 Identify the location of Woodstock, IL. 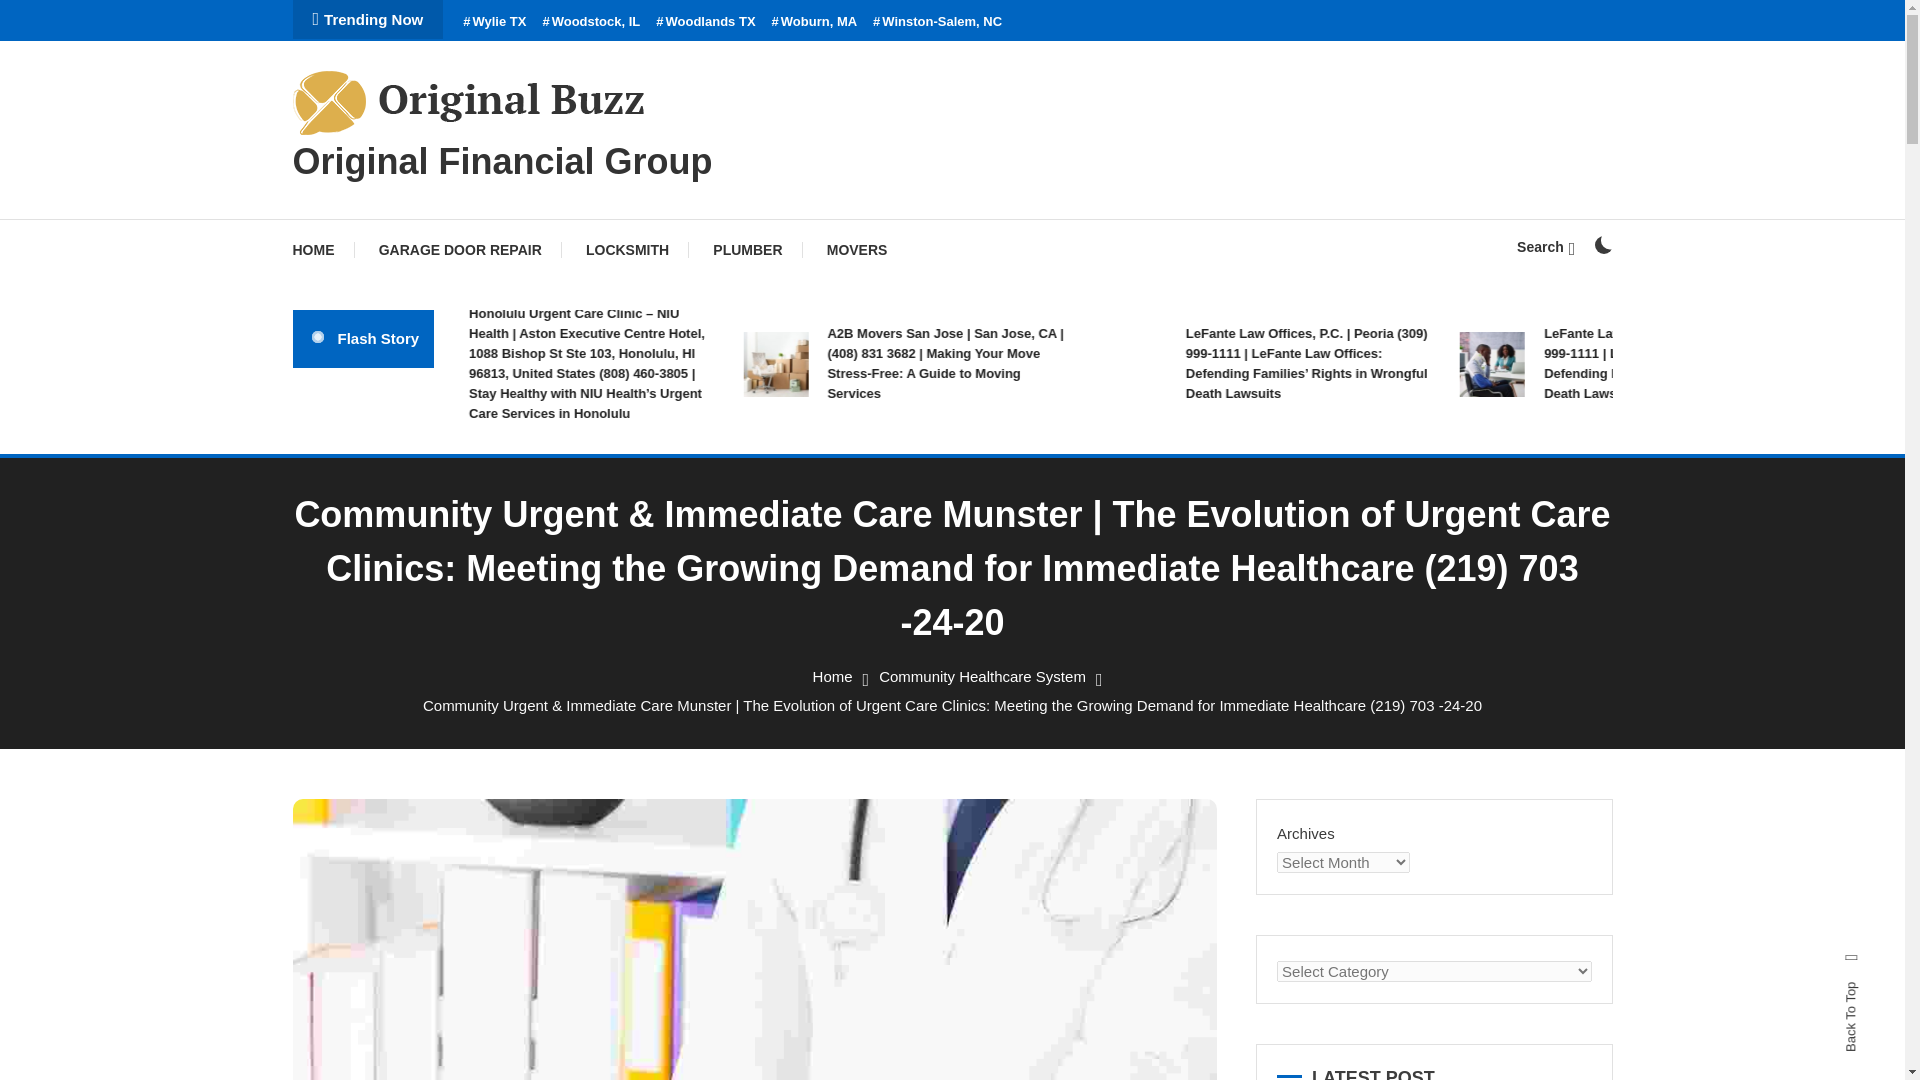
(590, 22).